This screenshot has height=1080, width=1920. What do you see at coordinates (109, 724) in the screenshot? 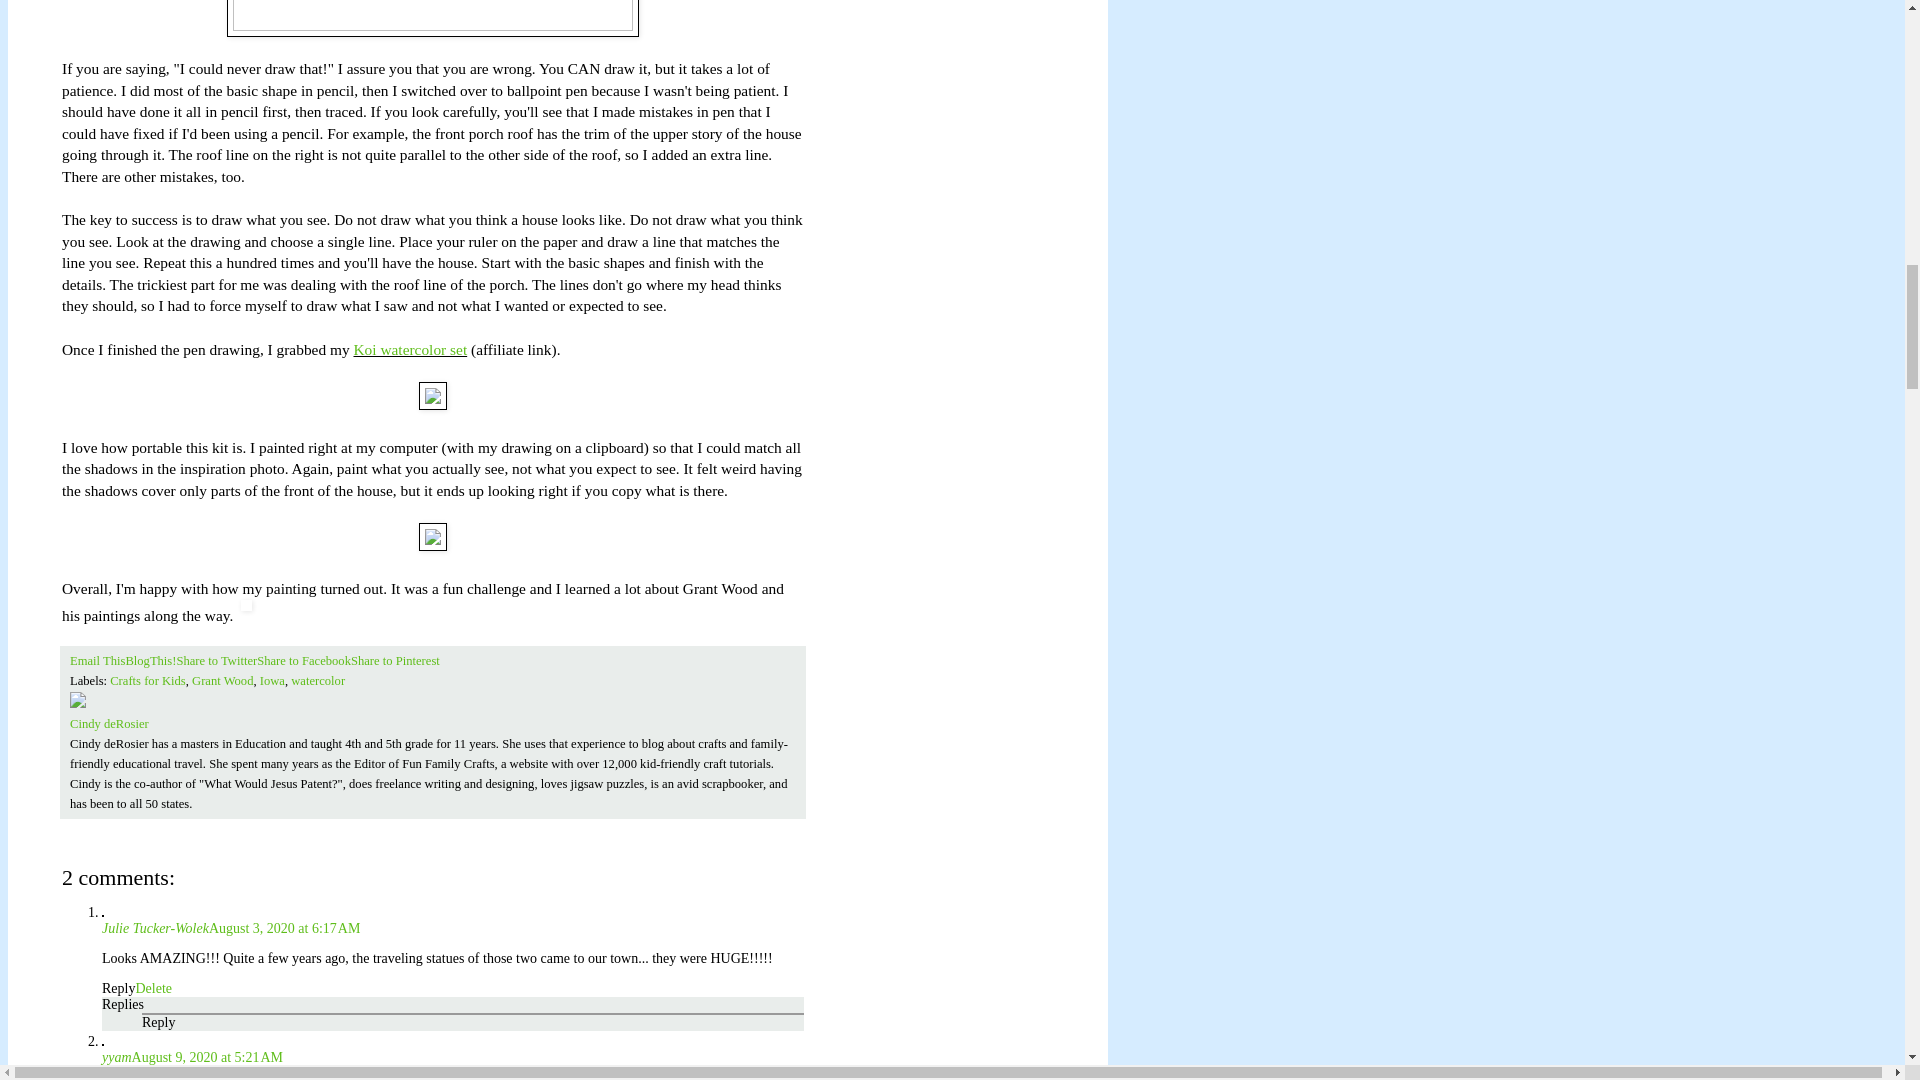
I see `author profile` at bounding box center [109, 724].